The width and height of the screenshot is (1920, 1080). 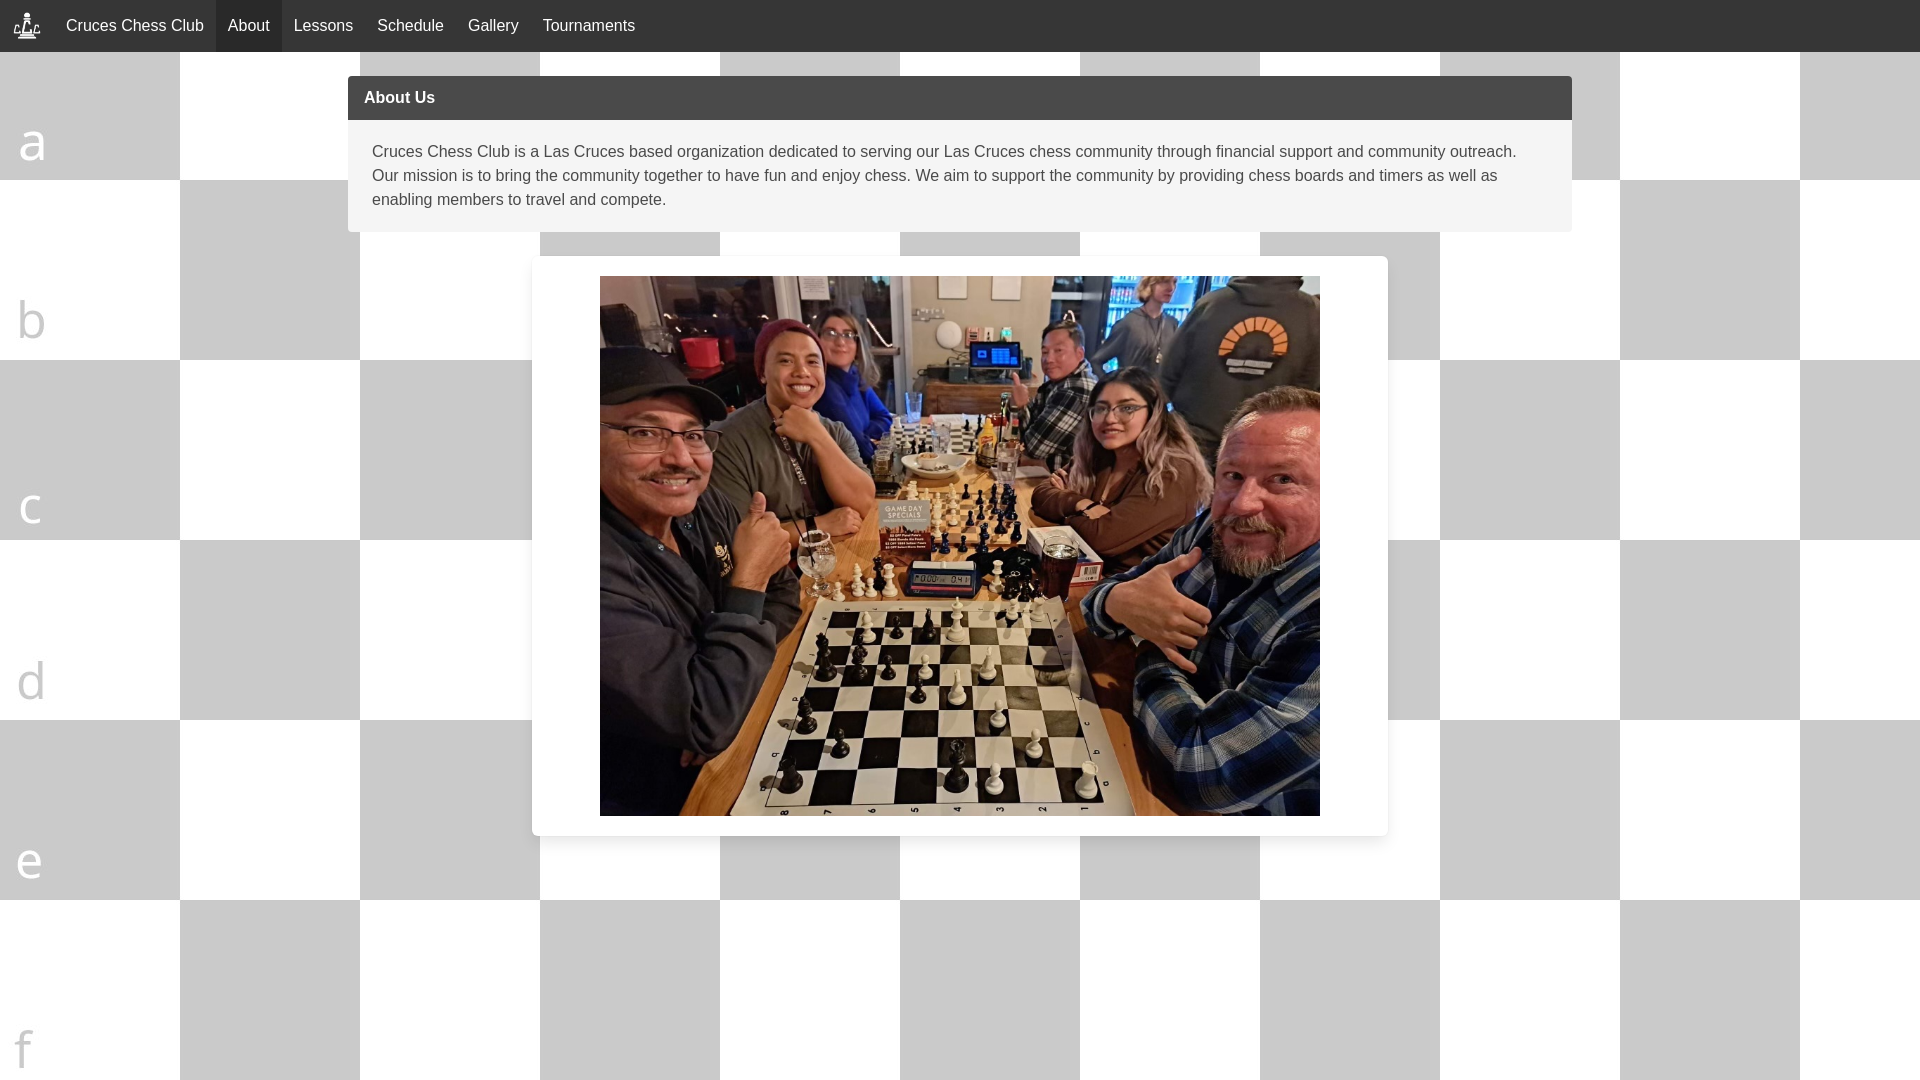 I want to click on Cruces Chess Club, so click(x=134, y=26).